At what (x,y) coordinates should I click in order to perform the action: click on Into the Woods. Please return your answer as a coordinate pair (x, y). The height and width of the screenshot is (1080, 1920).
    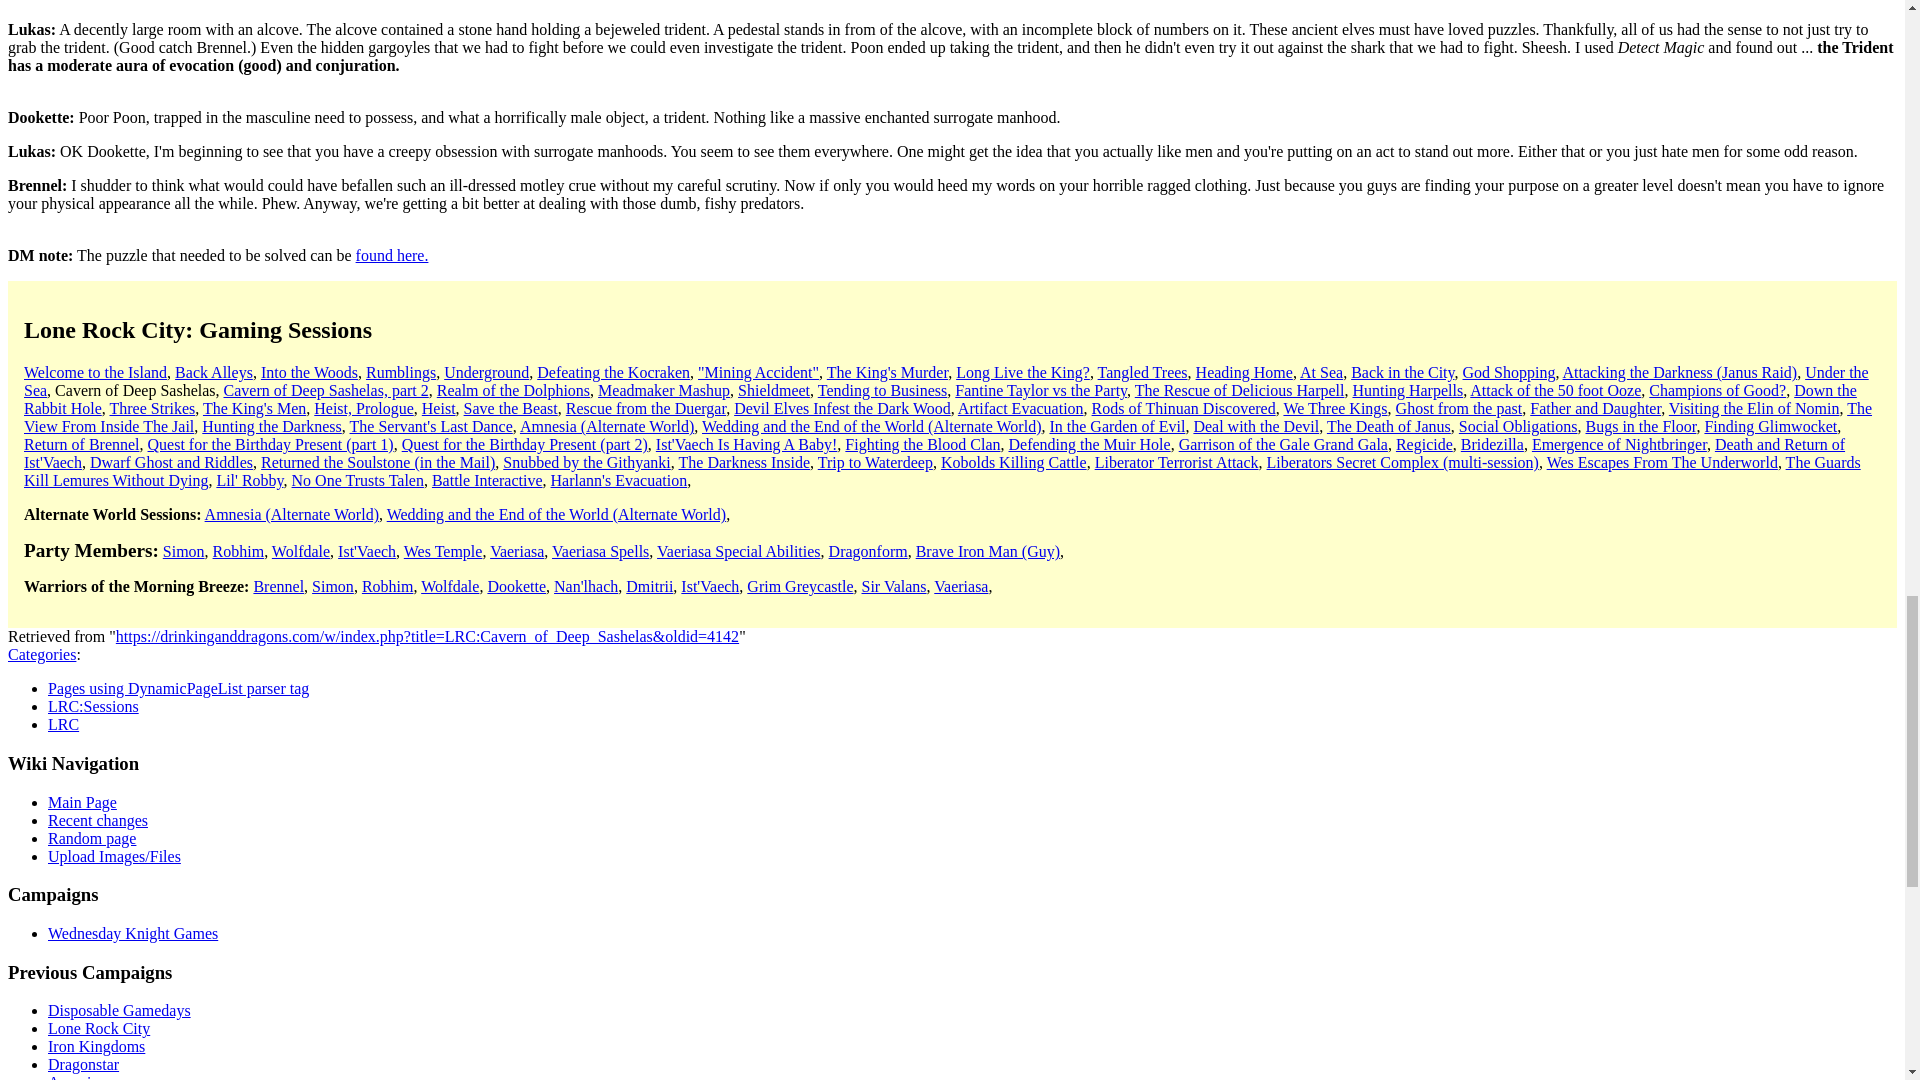
    Looking at the image, I should click on (309, 372).